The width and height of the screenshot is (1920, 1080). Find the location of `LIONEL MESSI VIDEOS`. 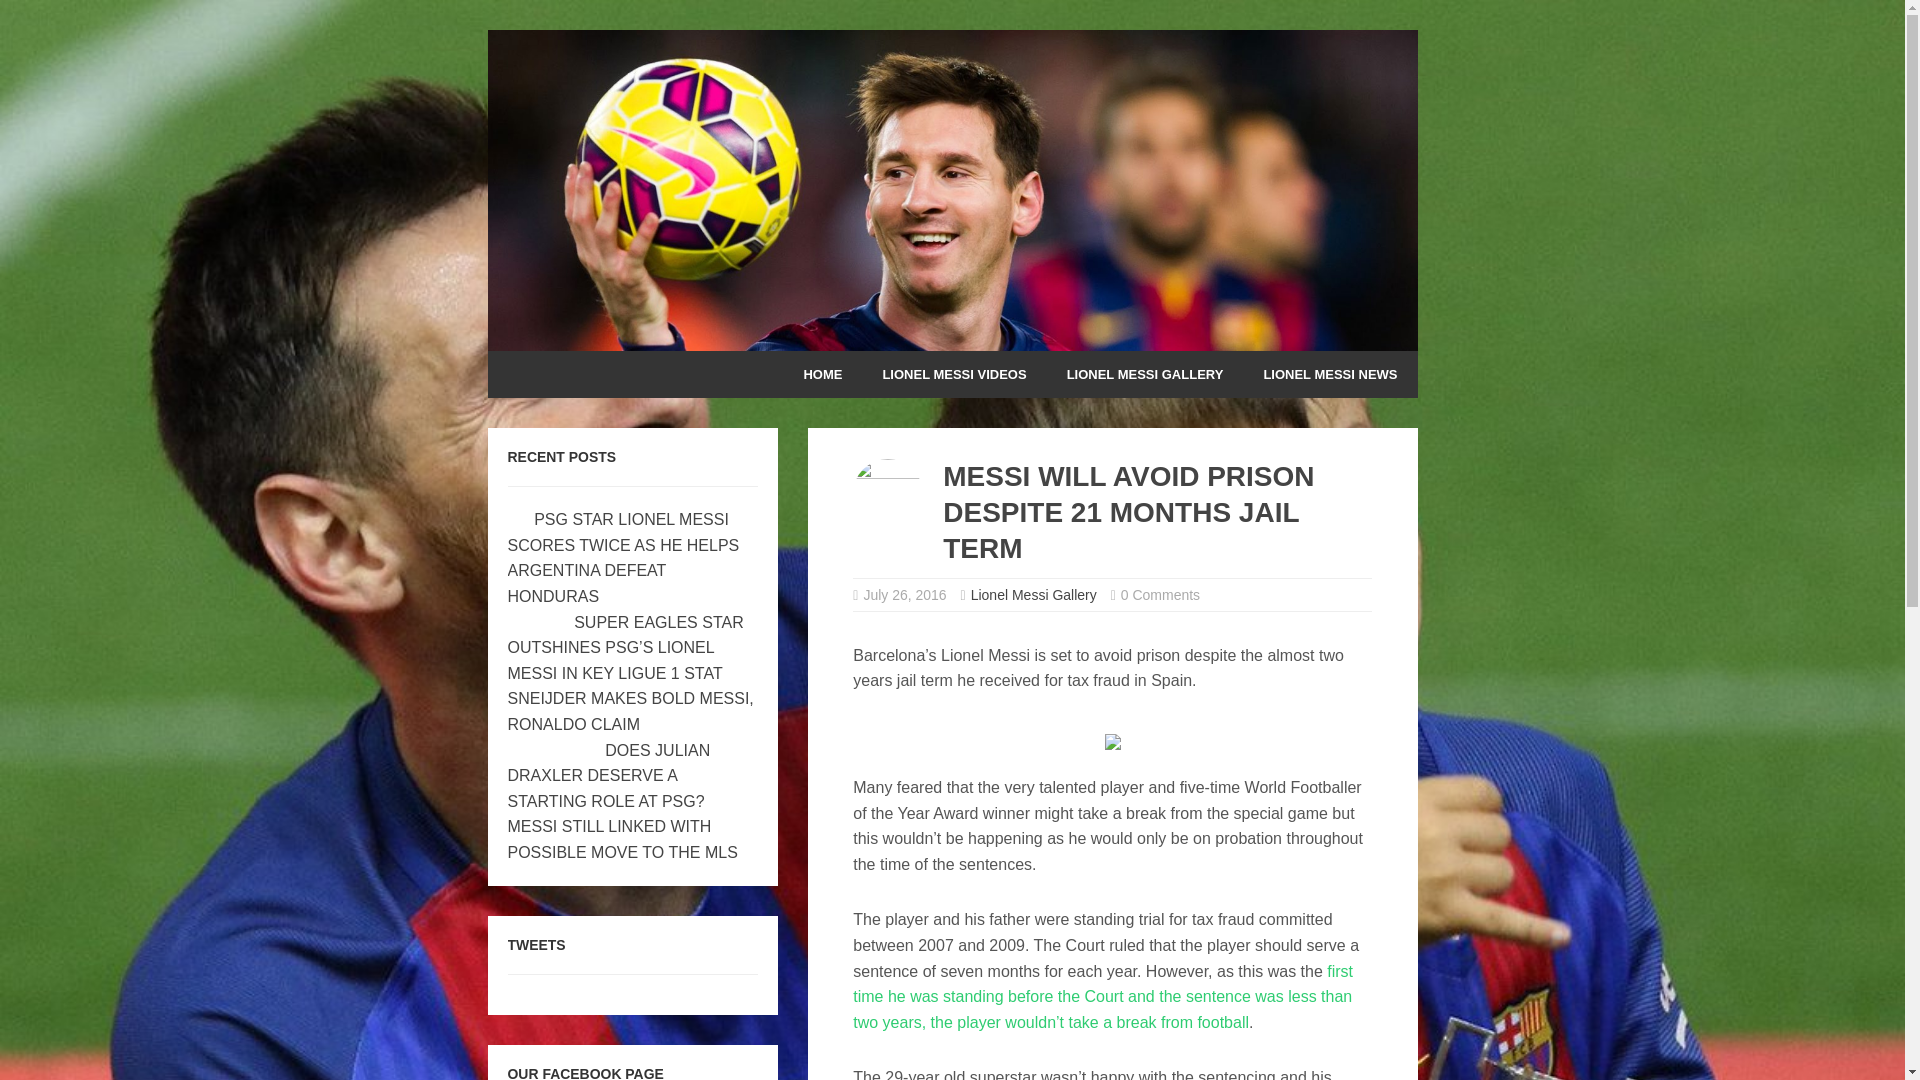

LIONEL MESSI VIDEOS is located at coordinates (954, 374).